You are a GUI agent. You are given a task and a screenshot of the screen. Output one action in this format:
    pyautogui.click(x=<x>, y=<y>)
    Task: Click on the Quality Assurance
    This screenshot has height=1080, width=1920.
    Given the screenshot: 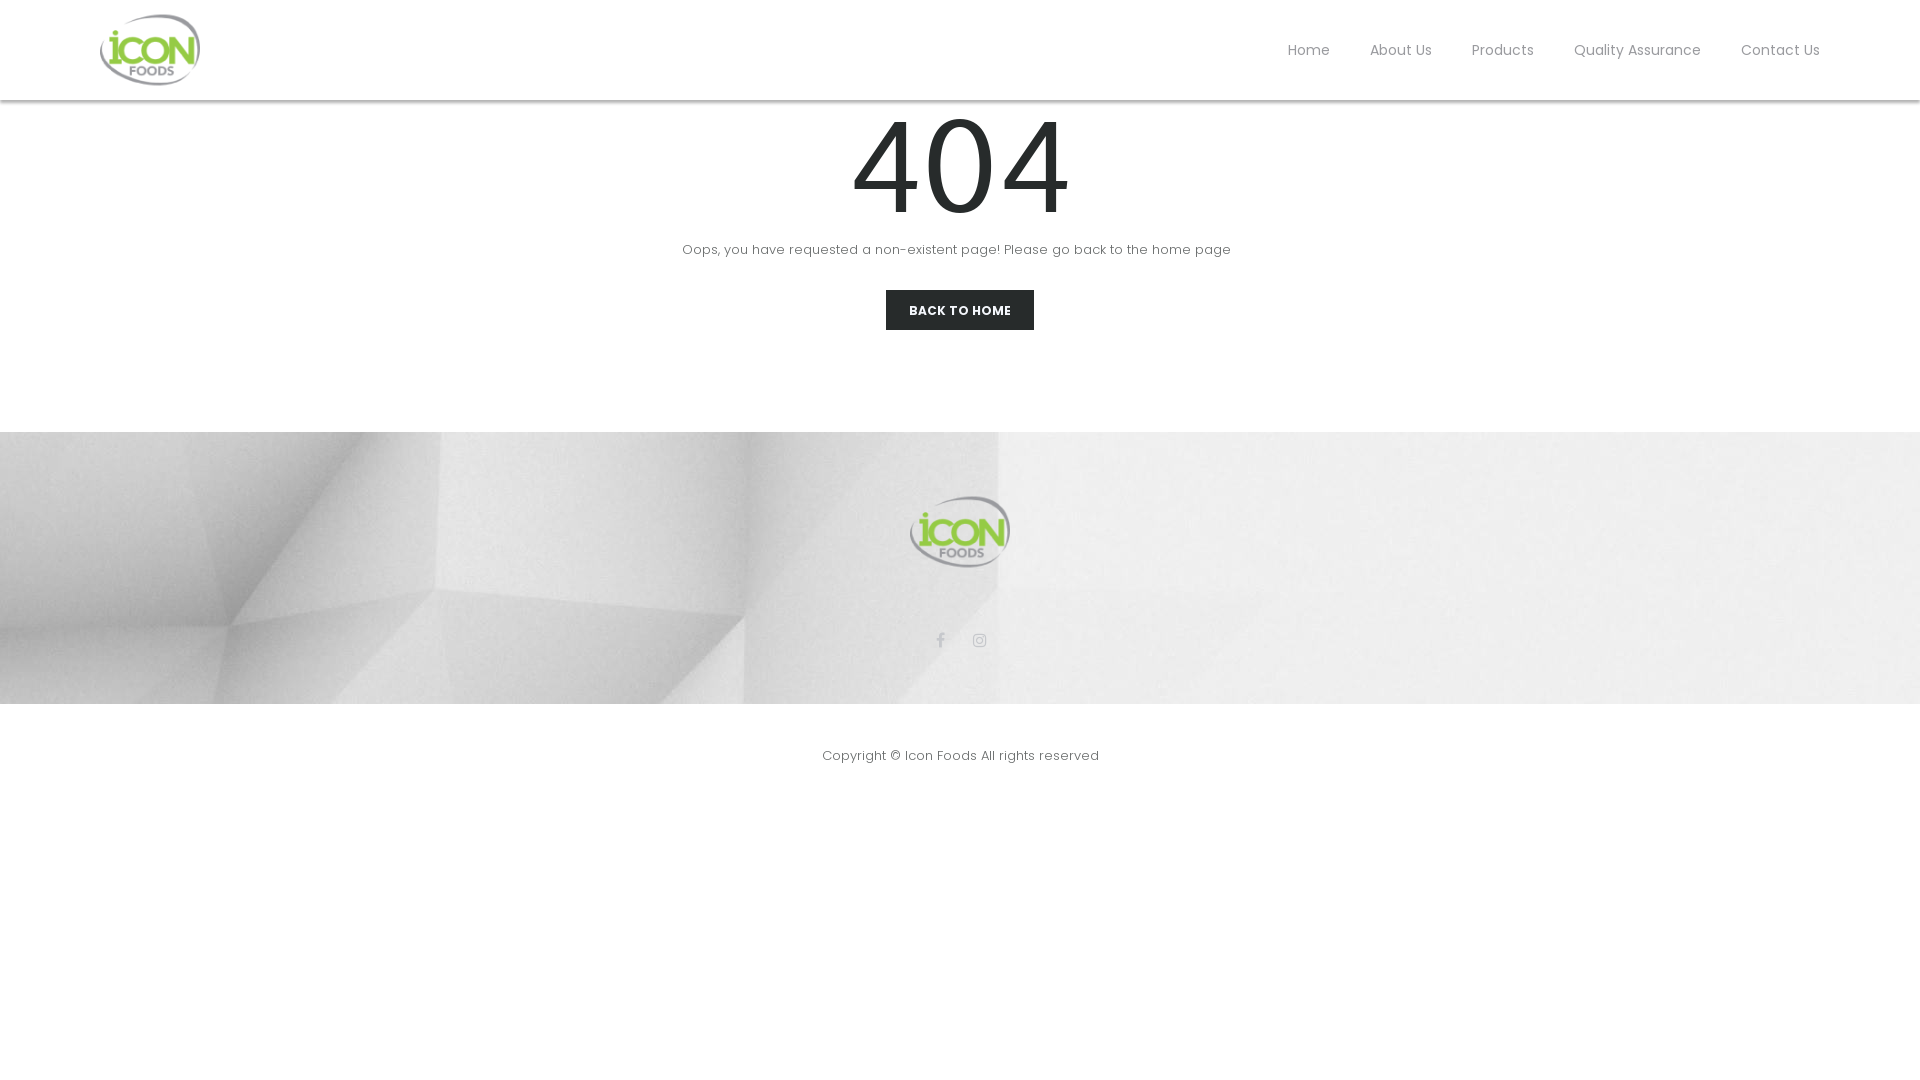 What is the action you would take?
    pyautogui.click(x=1638, y=50)
    